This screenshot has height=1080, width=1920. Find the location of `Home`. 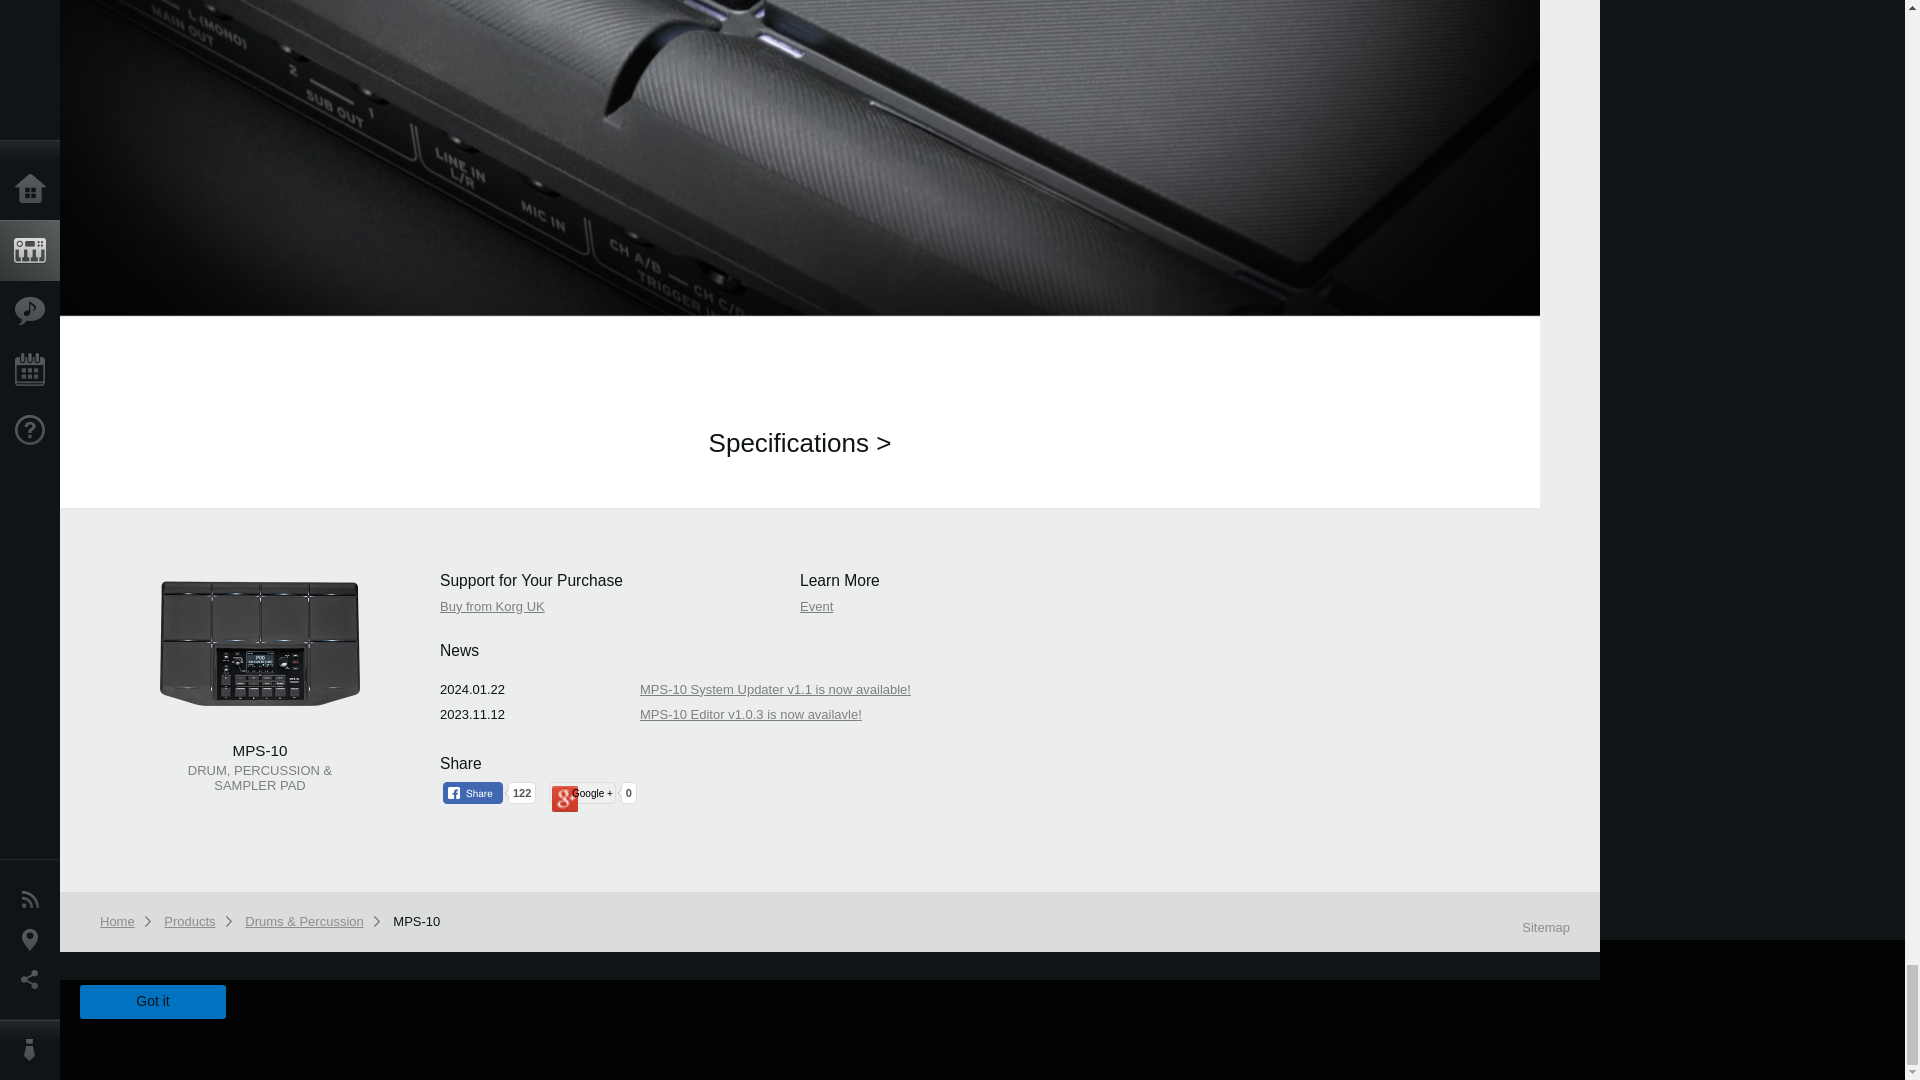

Home is located at coordinates (120, 920).